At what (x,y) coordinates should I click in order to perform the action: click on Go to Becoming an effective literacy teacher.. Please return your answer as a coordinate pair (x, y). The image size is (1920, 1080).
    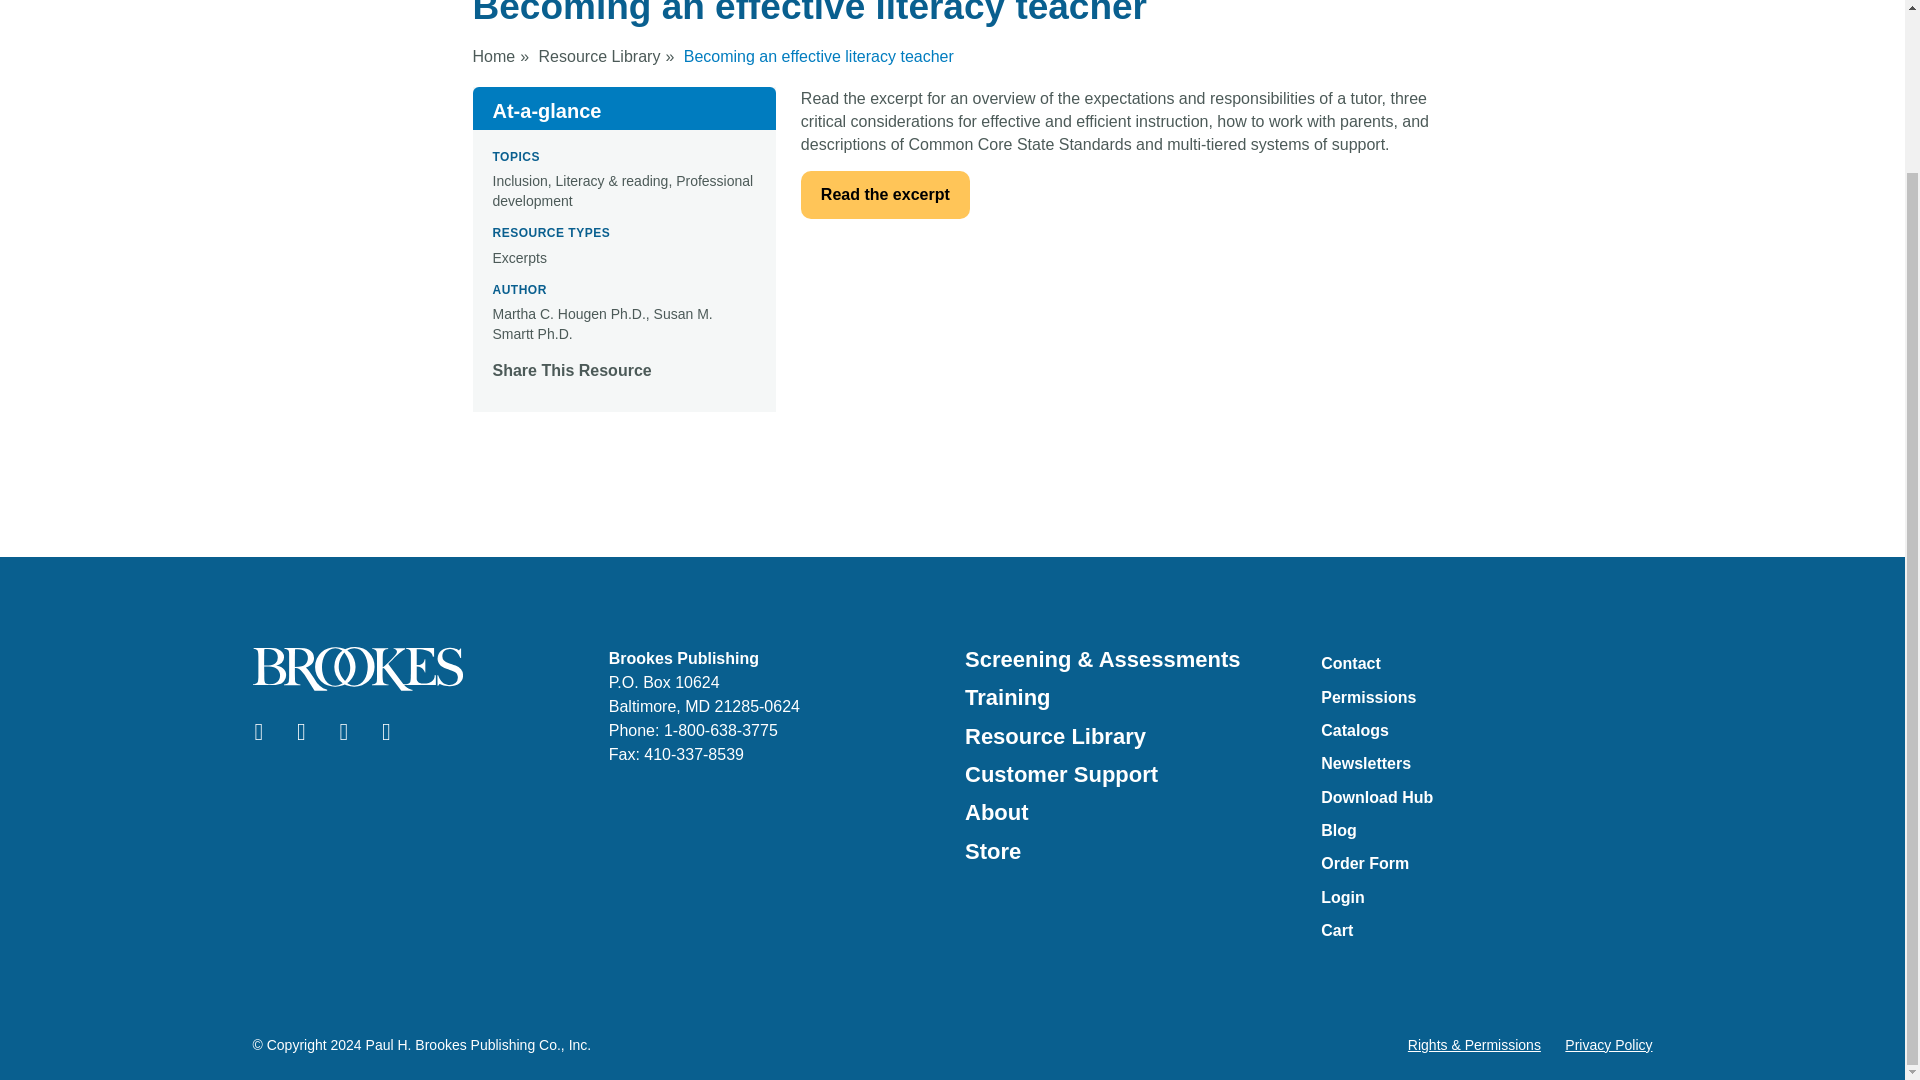
    Looking at the image, I should click on (818, 56).